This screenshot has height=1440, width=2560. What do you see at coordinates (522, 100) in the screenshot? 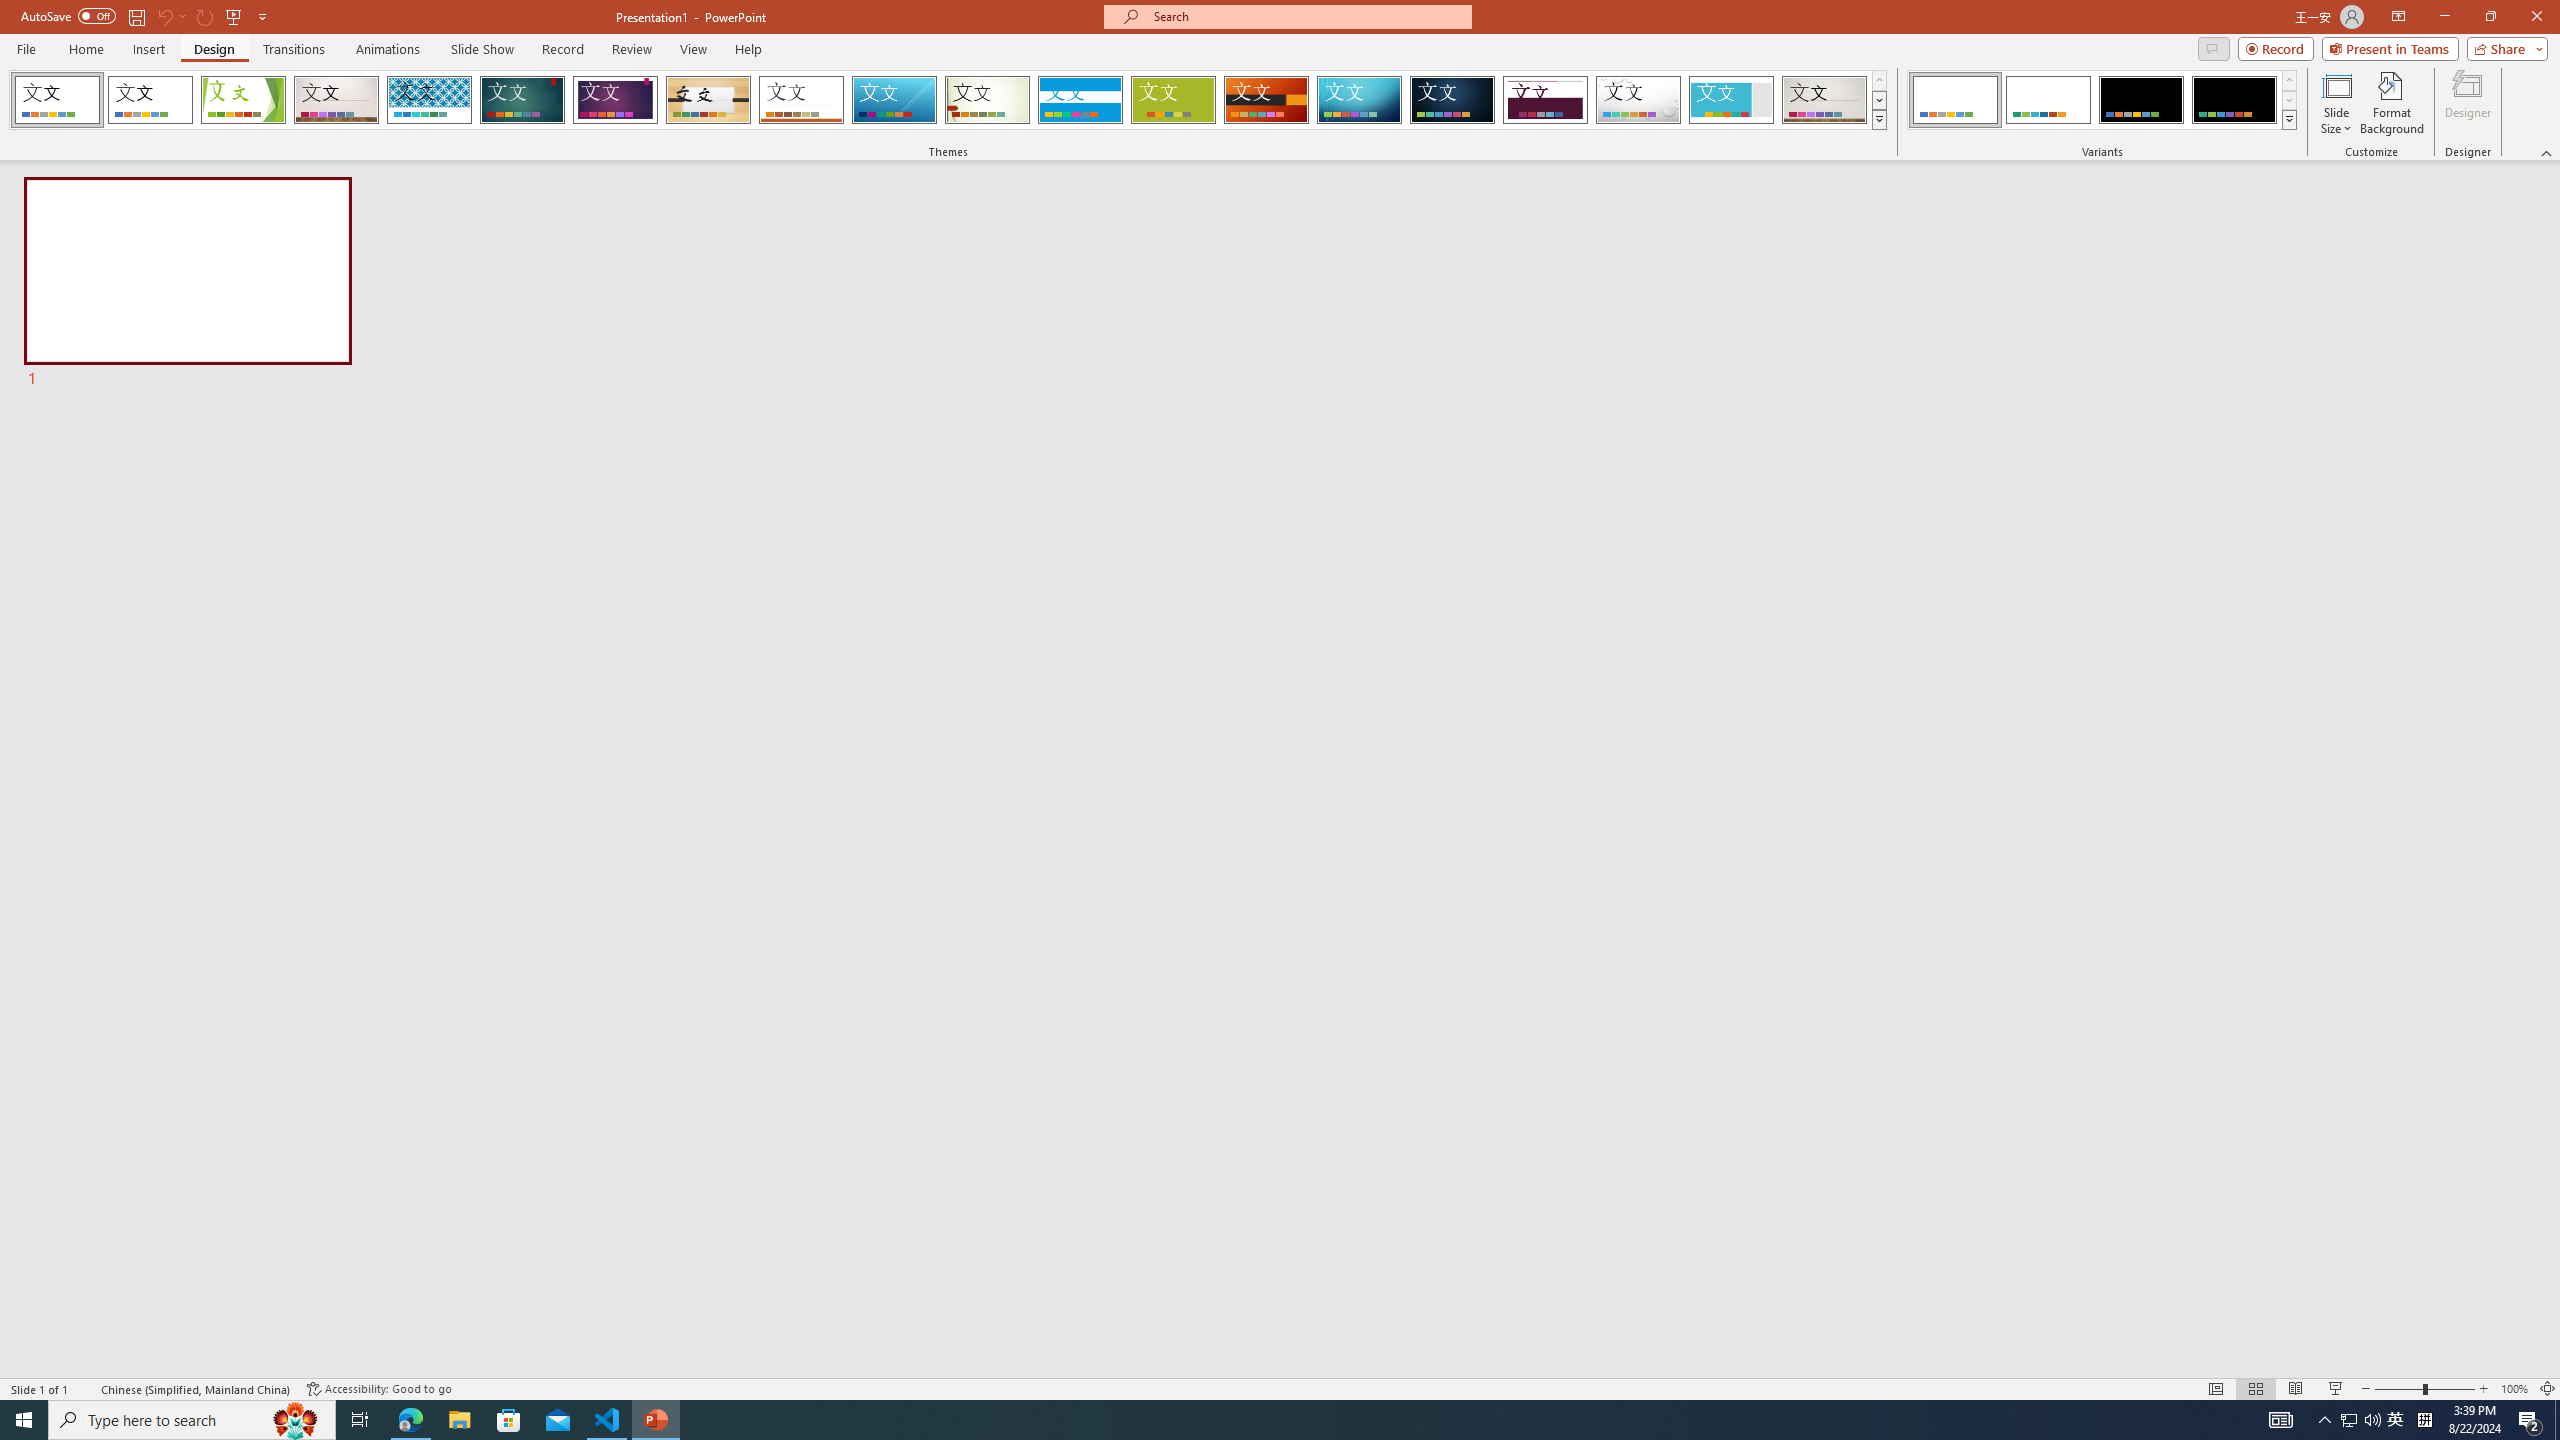
I see `Ion Loading Preview...` at bounding box center [522, 100].